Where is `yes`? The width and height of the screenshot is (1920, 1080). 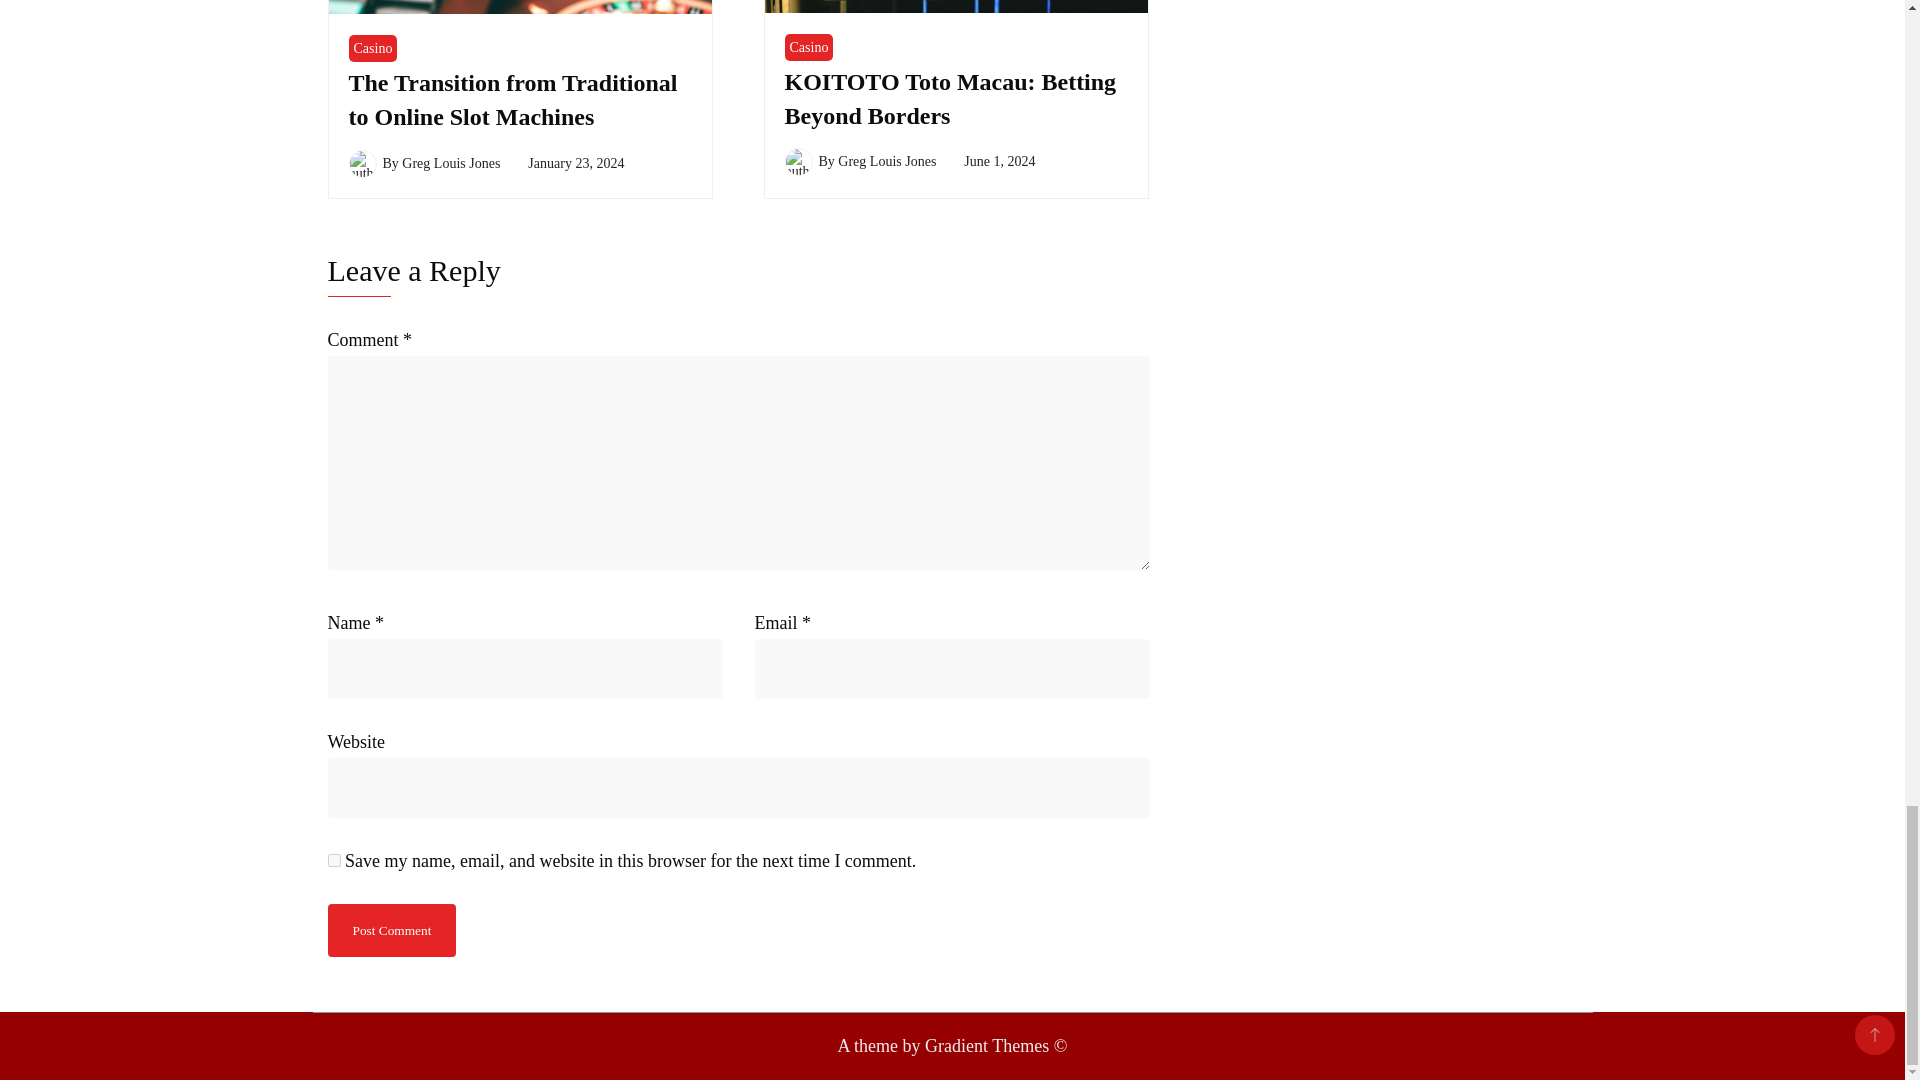
yes is located at coordinates (334, 860).